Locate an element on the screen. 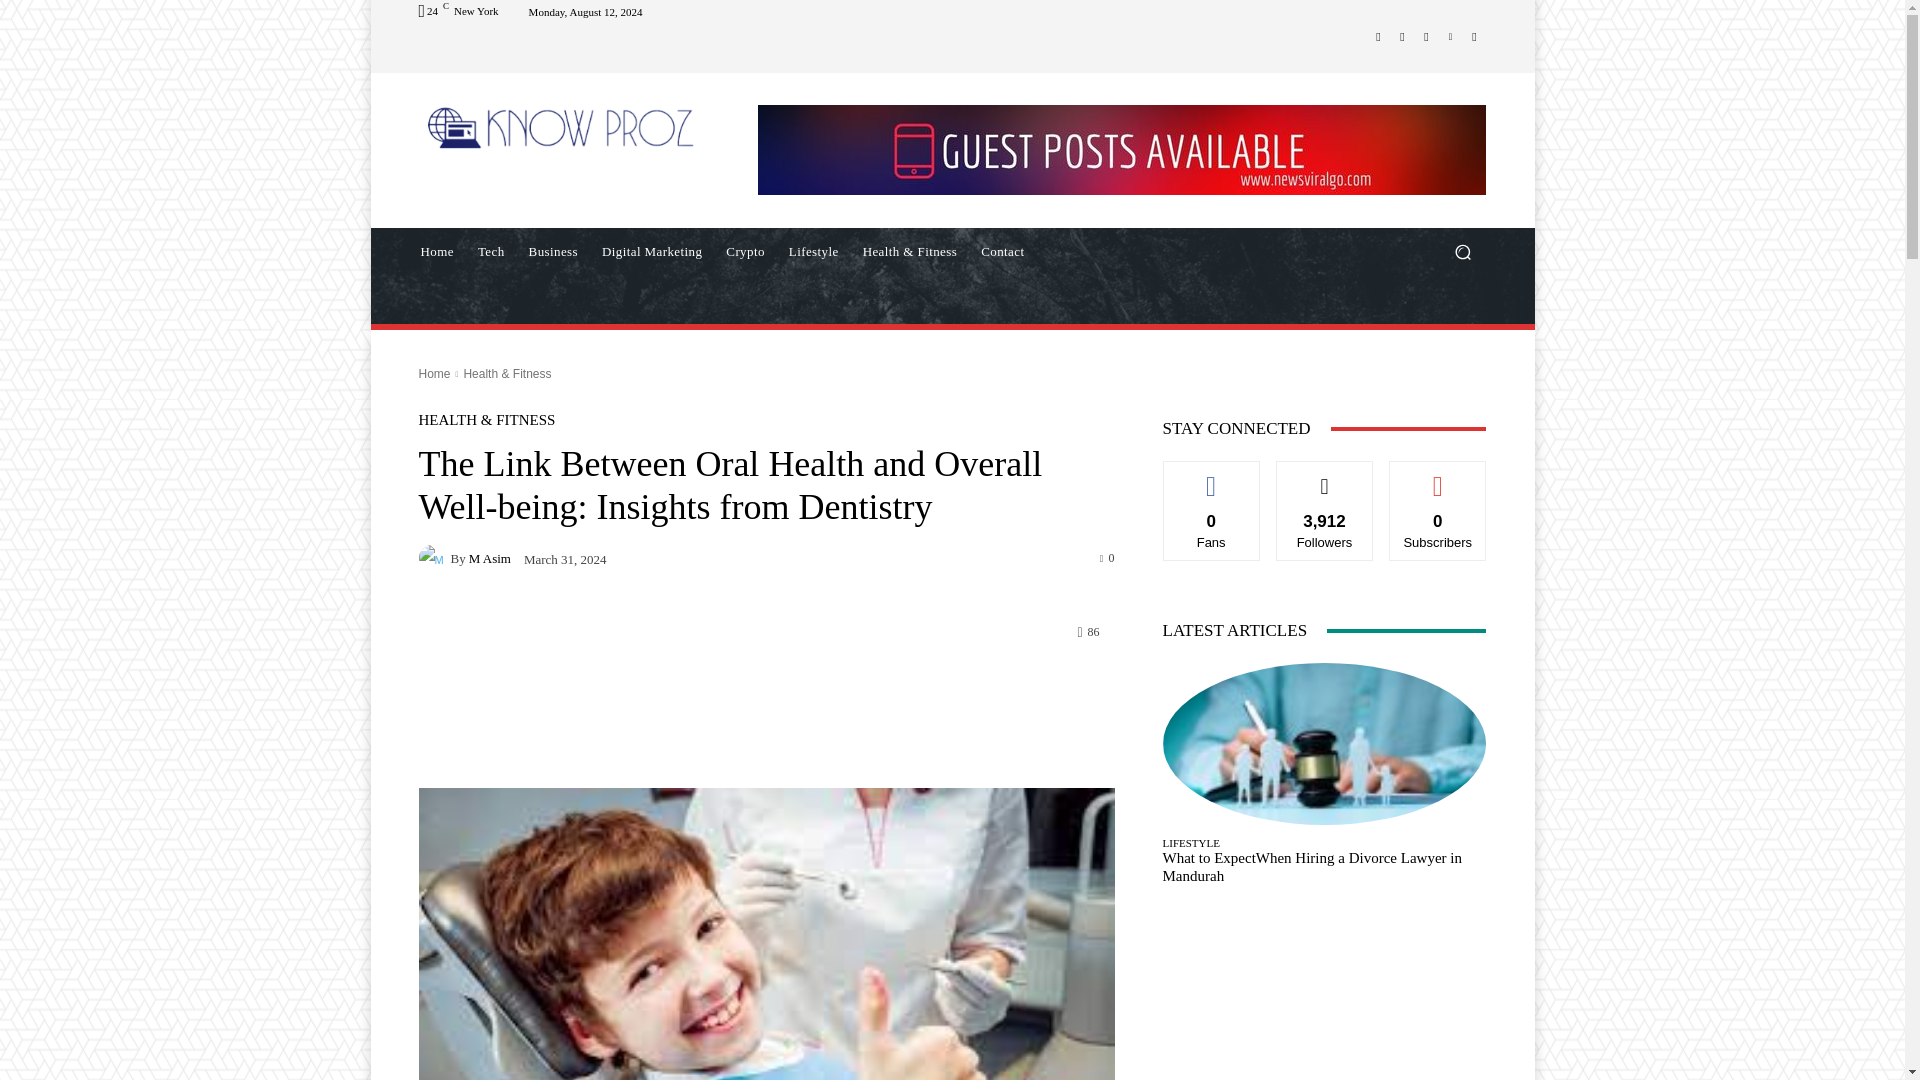 The image size is (1920, 1080). Digital Marketing is located at coordinates (652, 252).